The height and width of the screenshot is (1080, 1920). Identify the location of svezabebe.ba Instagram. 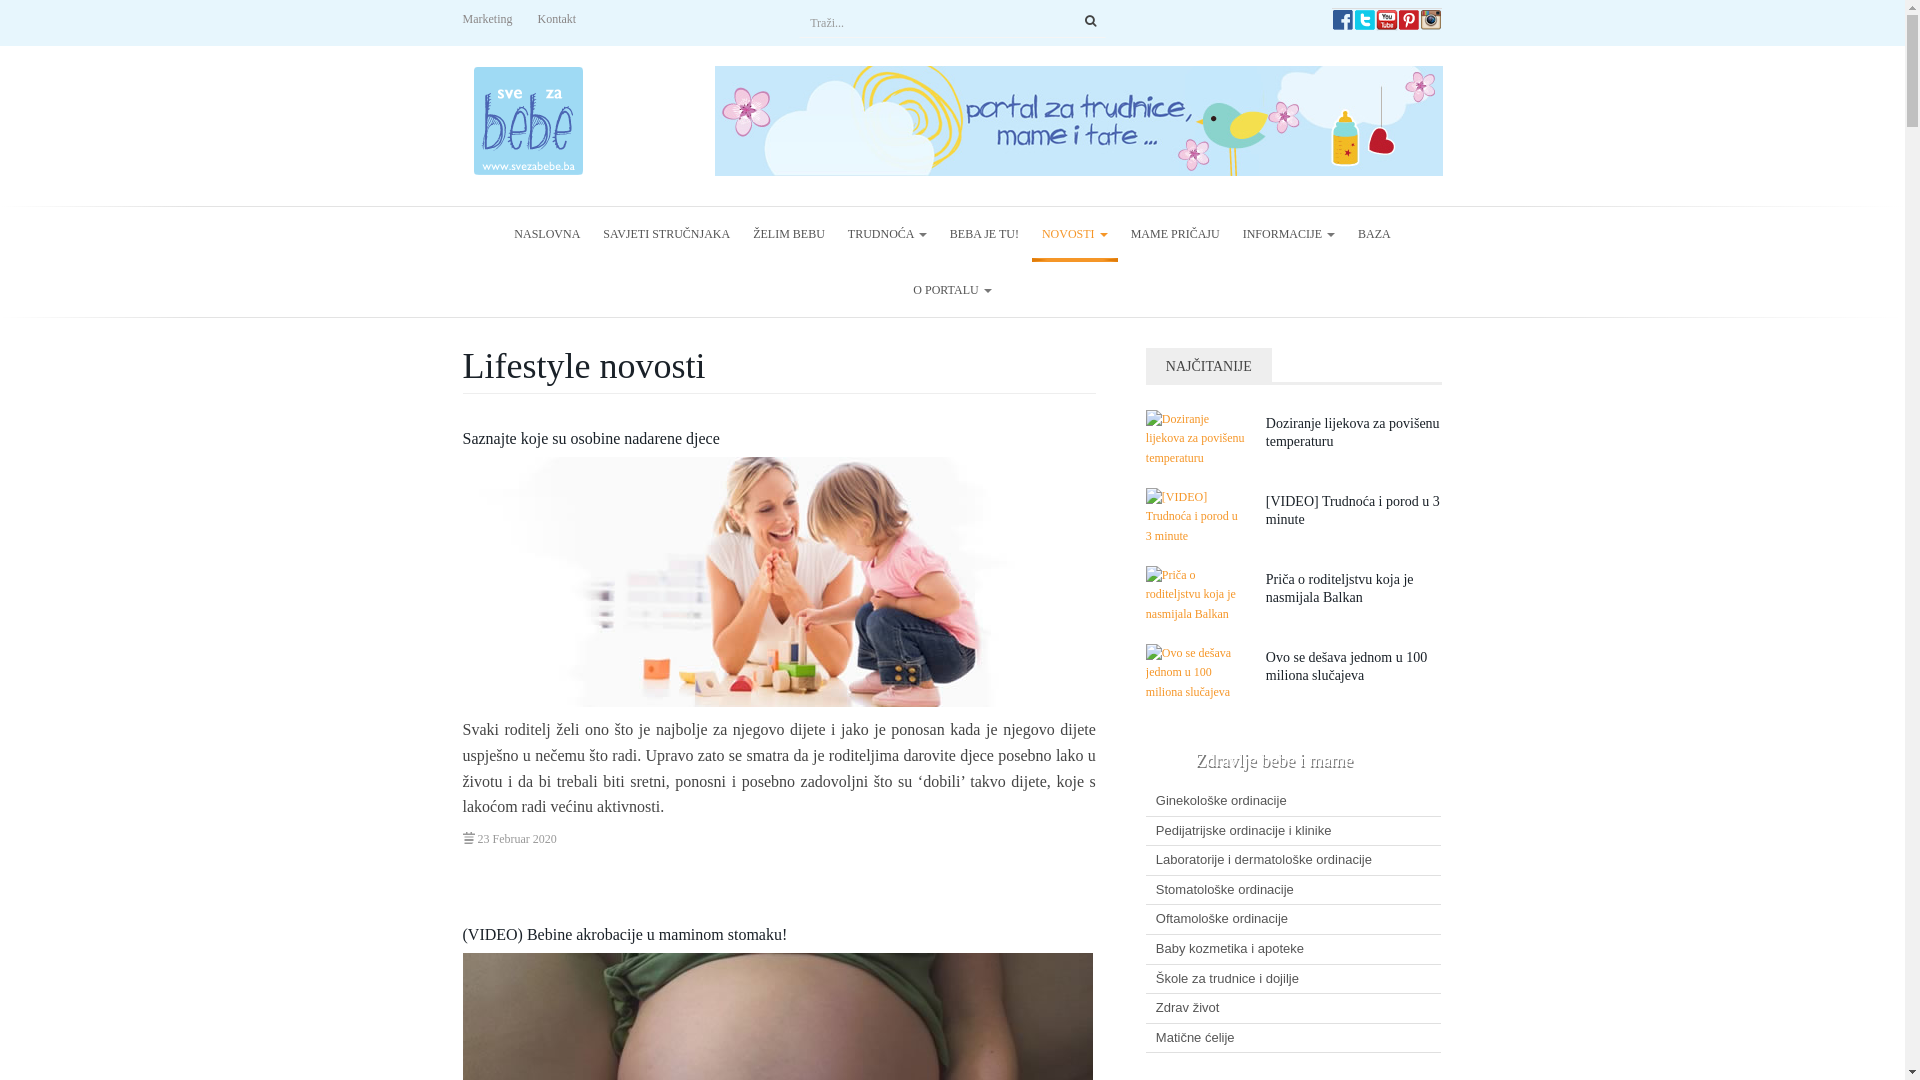
(1431, 19).